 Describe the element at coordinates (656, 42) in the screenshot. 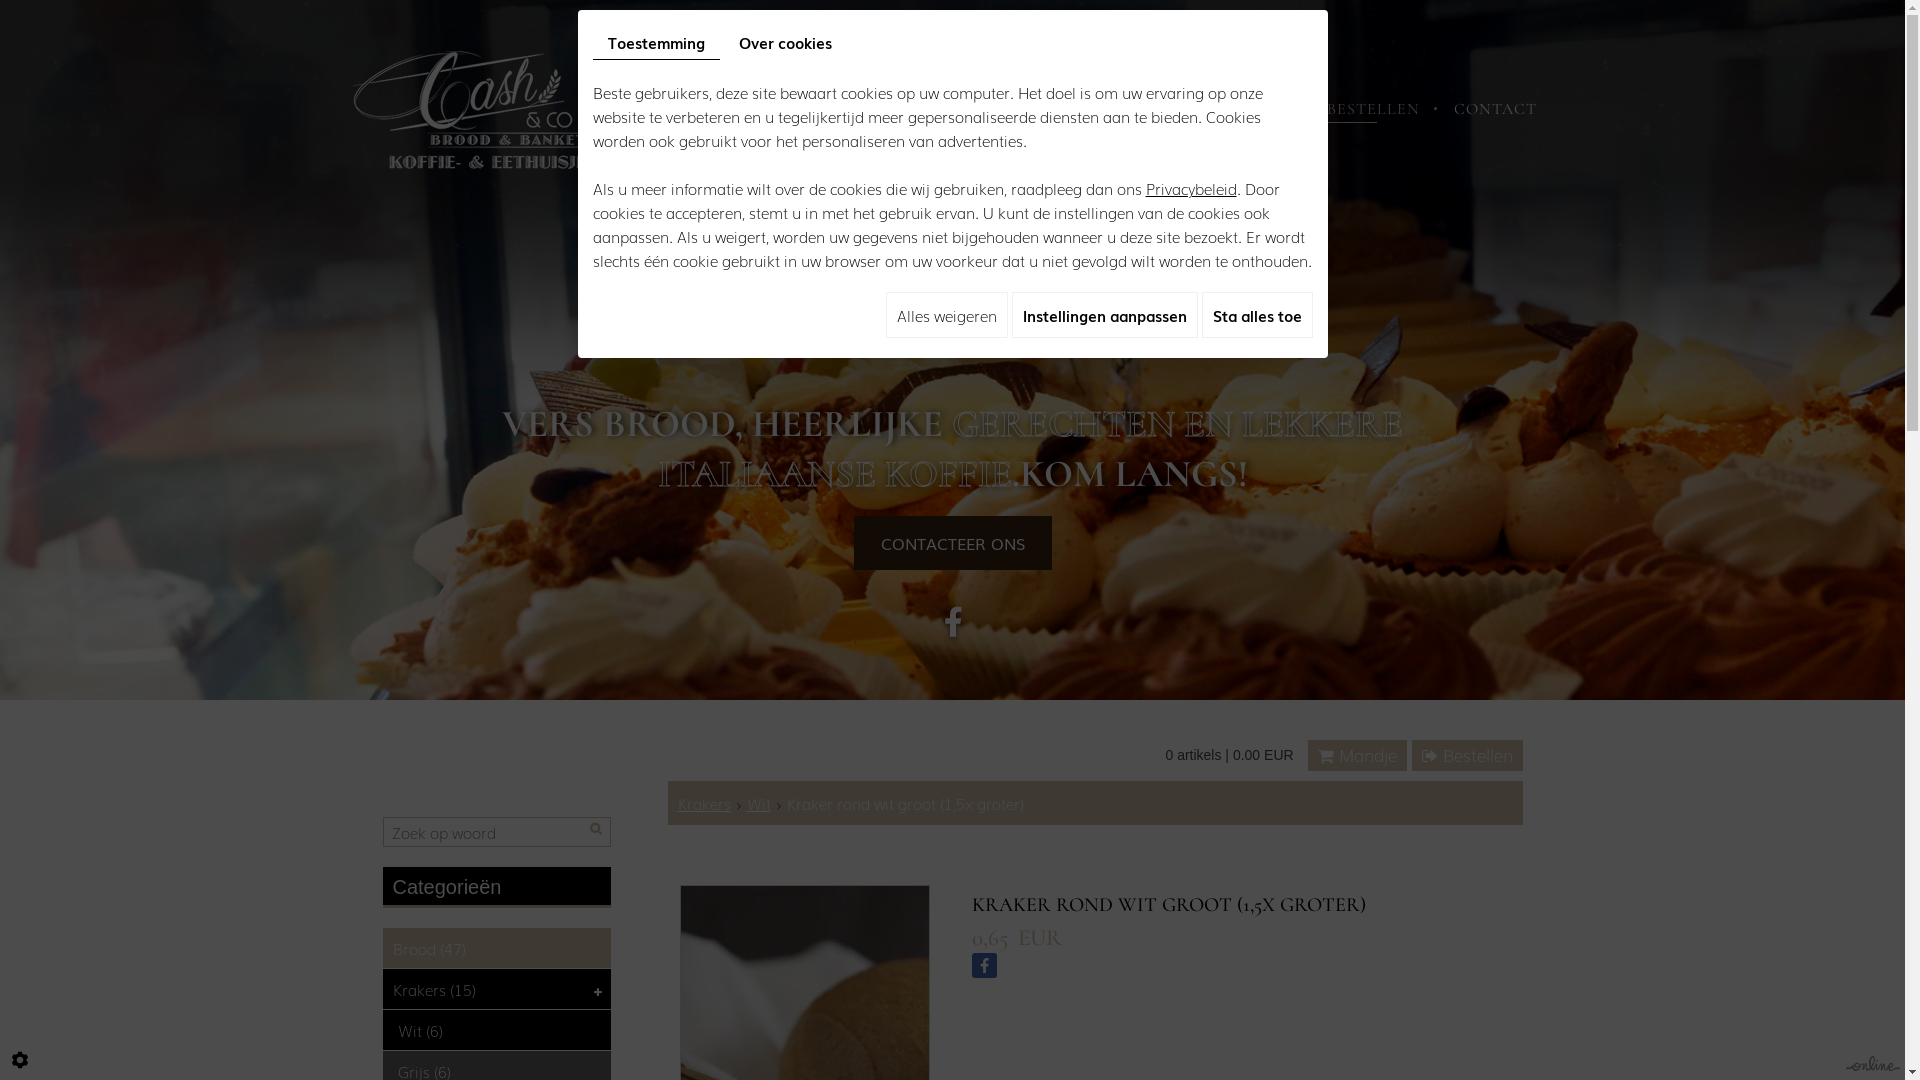

I see `Toestemming` at that location.